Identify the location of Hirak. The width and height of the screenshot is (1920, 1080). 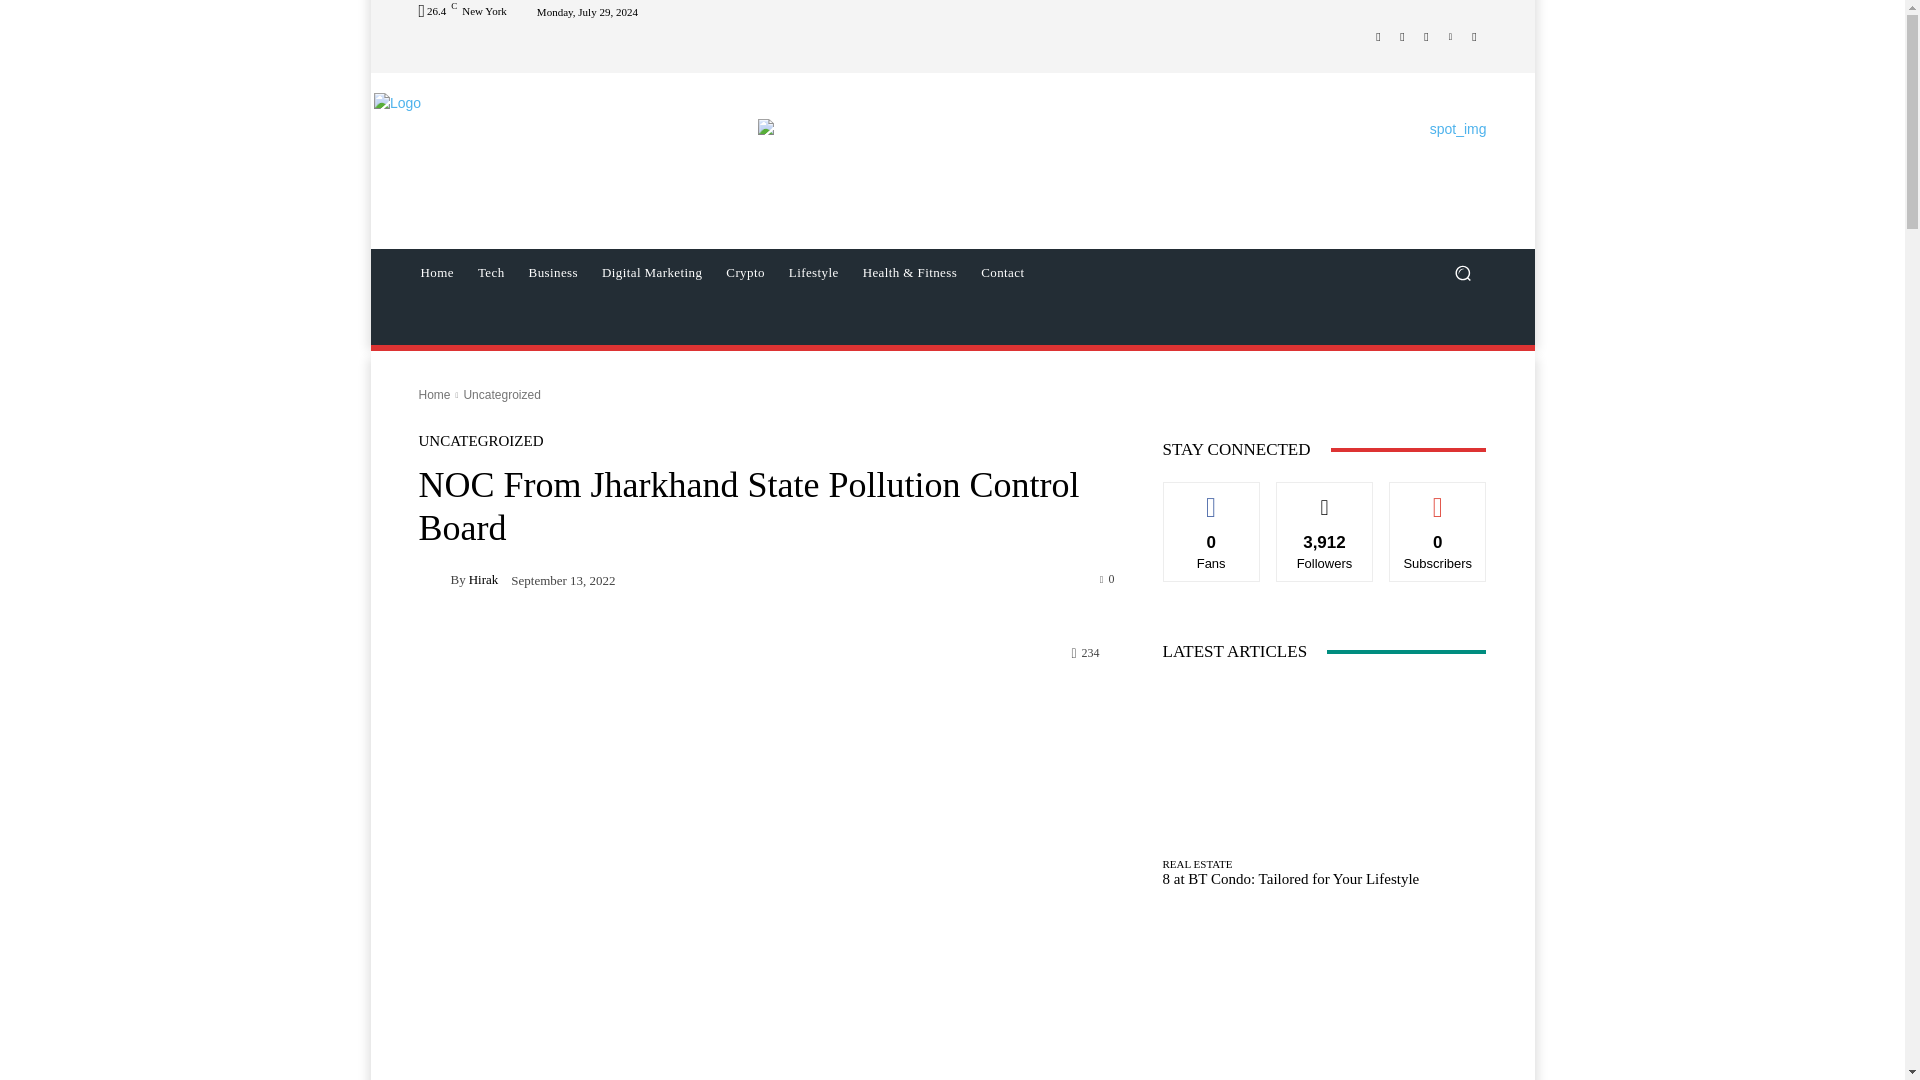
(434, 578).